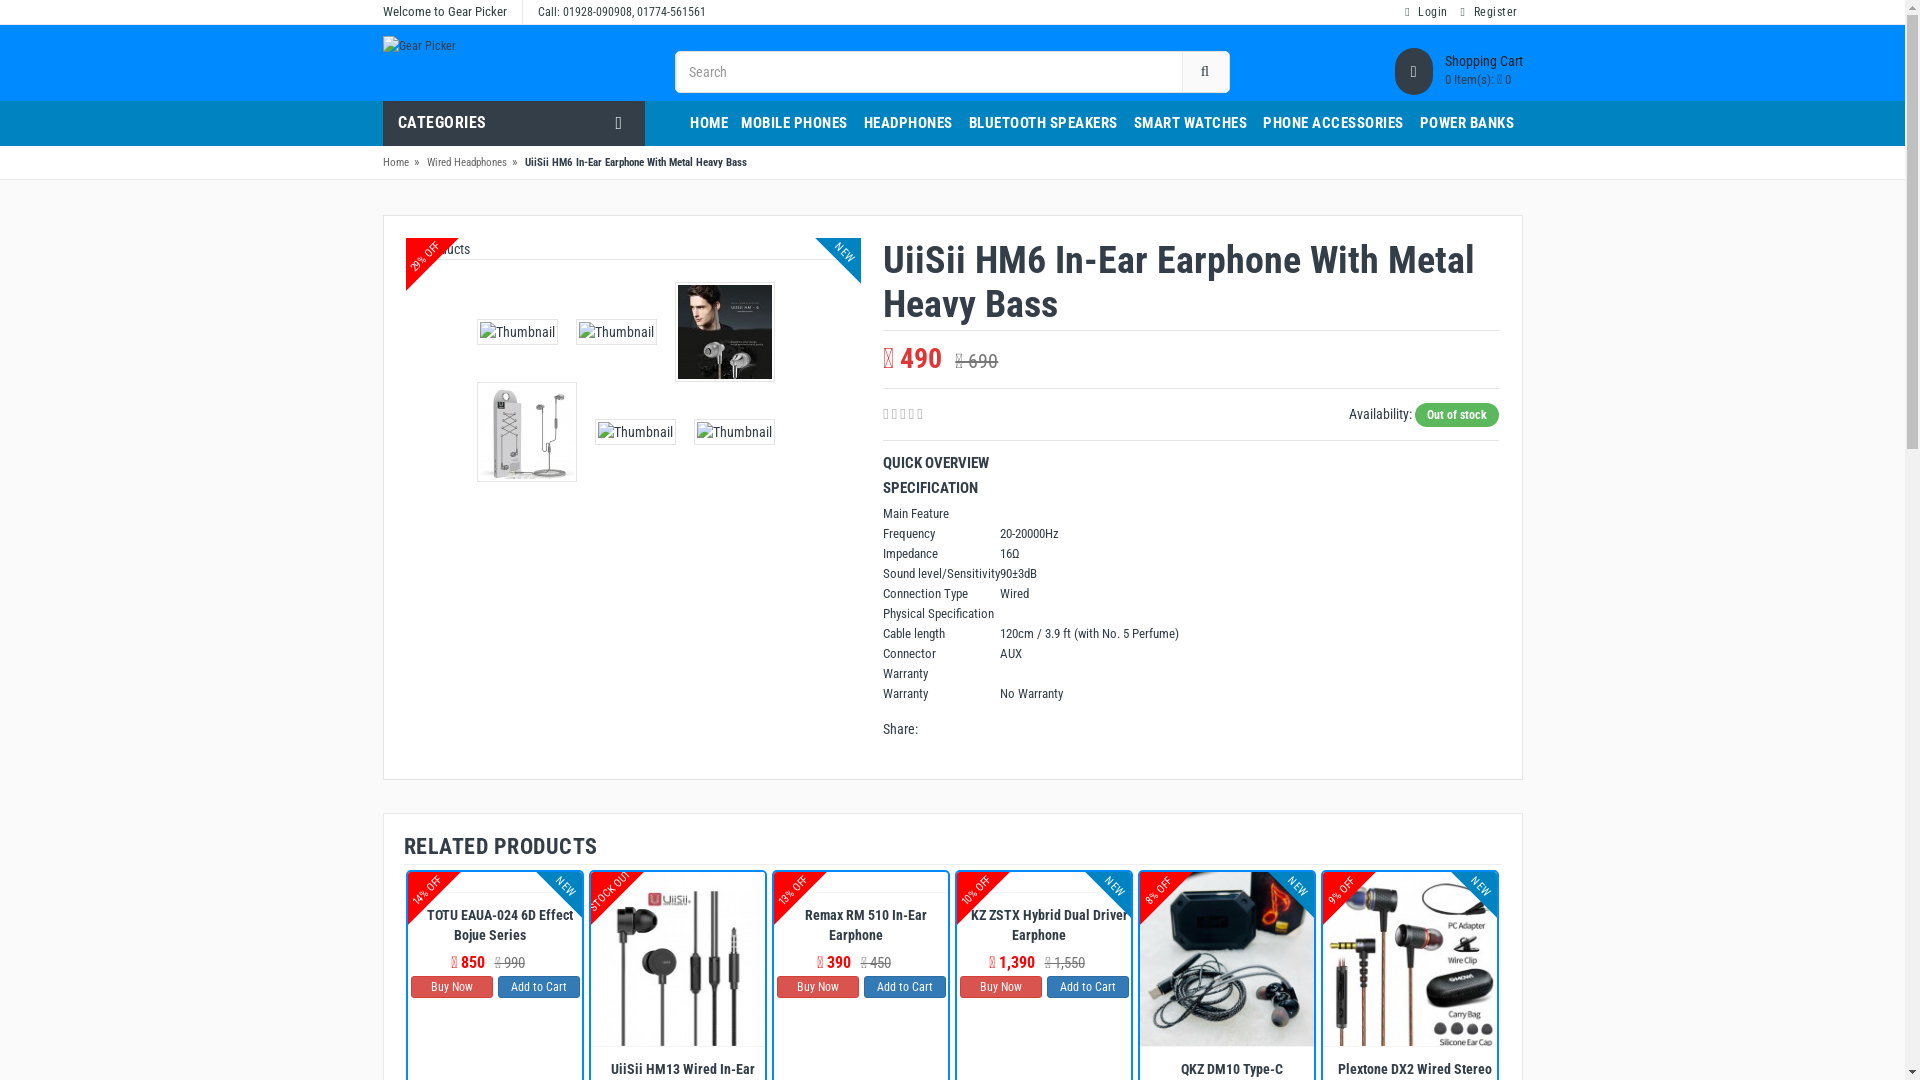  Describe the element at coordinates (495, 882) in the screenshot. I see `TOTU EAUA-024 6D Effect Bojue Series` at that location.